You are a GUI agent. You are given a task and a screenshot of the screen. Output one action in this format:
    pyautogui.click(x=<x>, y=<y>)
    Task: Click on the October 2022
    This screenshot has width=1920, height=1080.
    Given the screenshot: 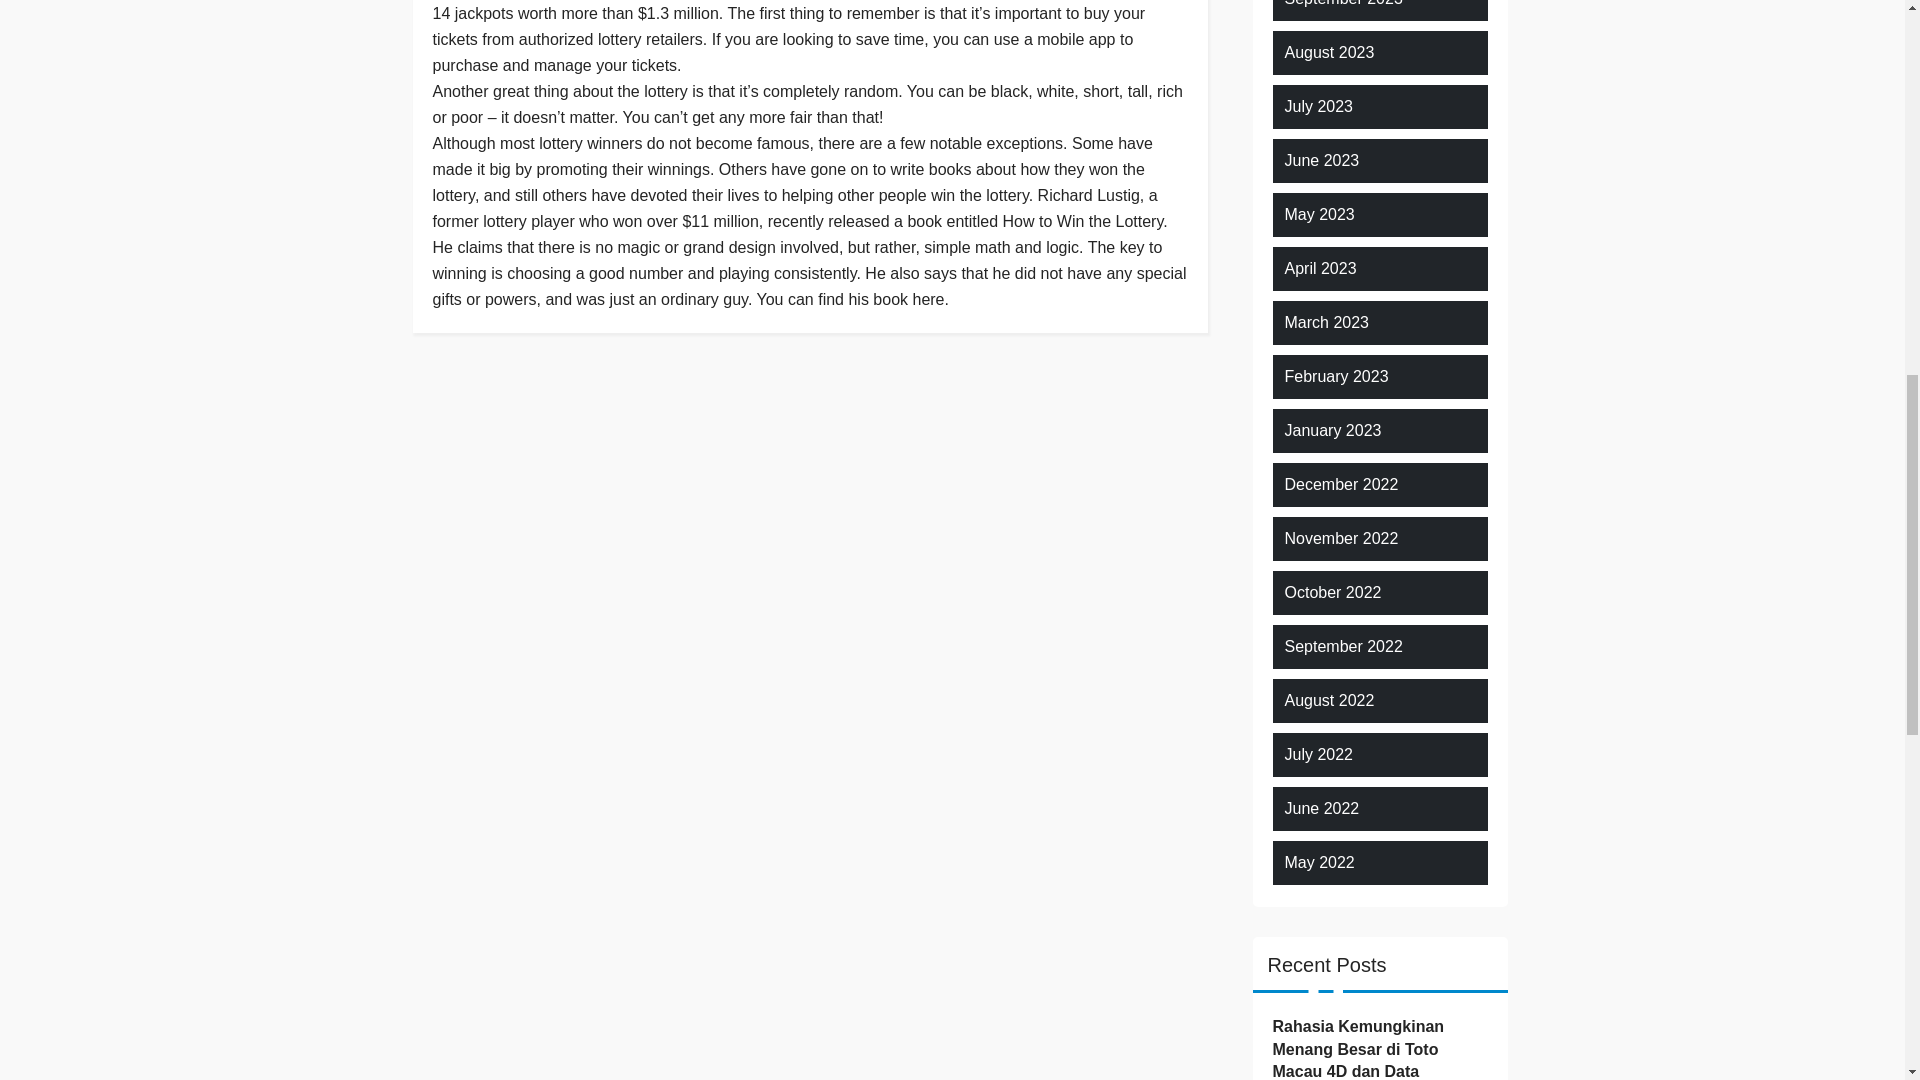 What is the action you would take?
    pyautogui.click(x=1332, y=592)
    